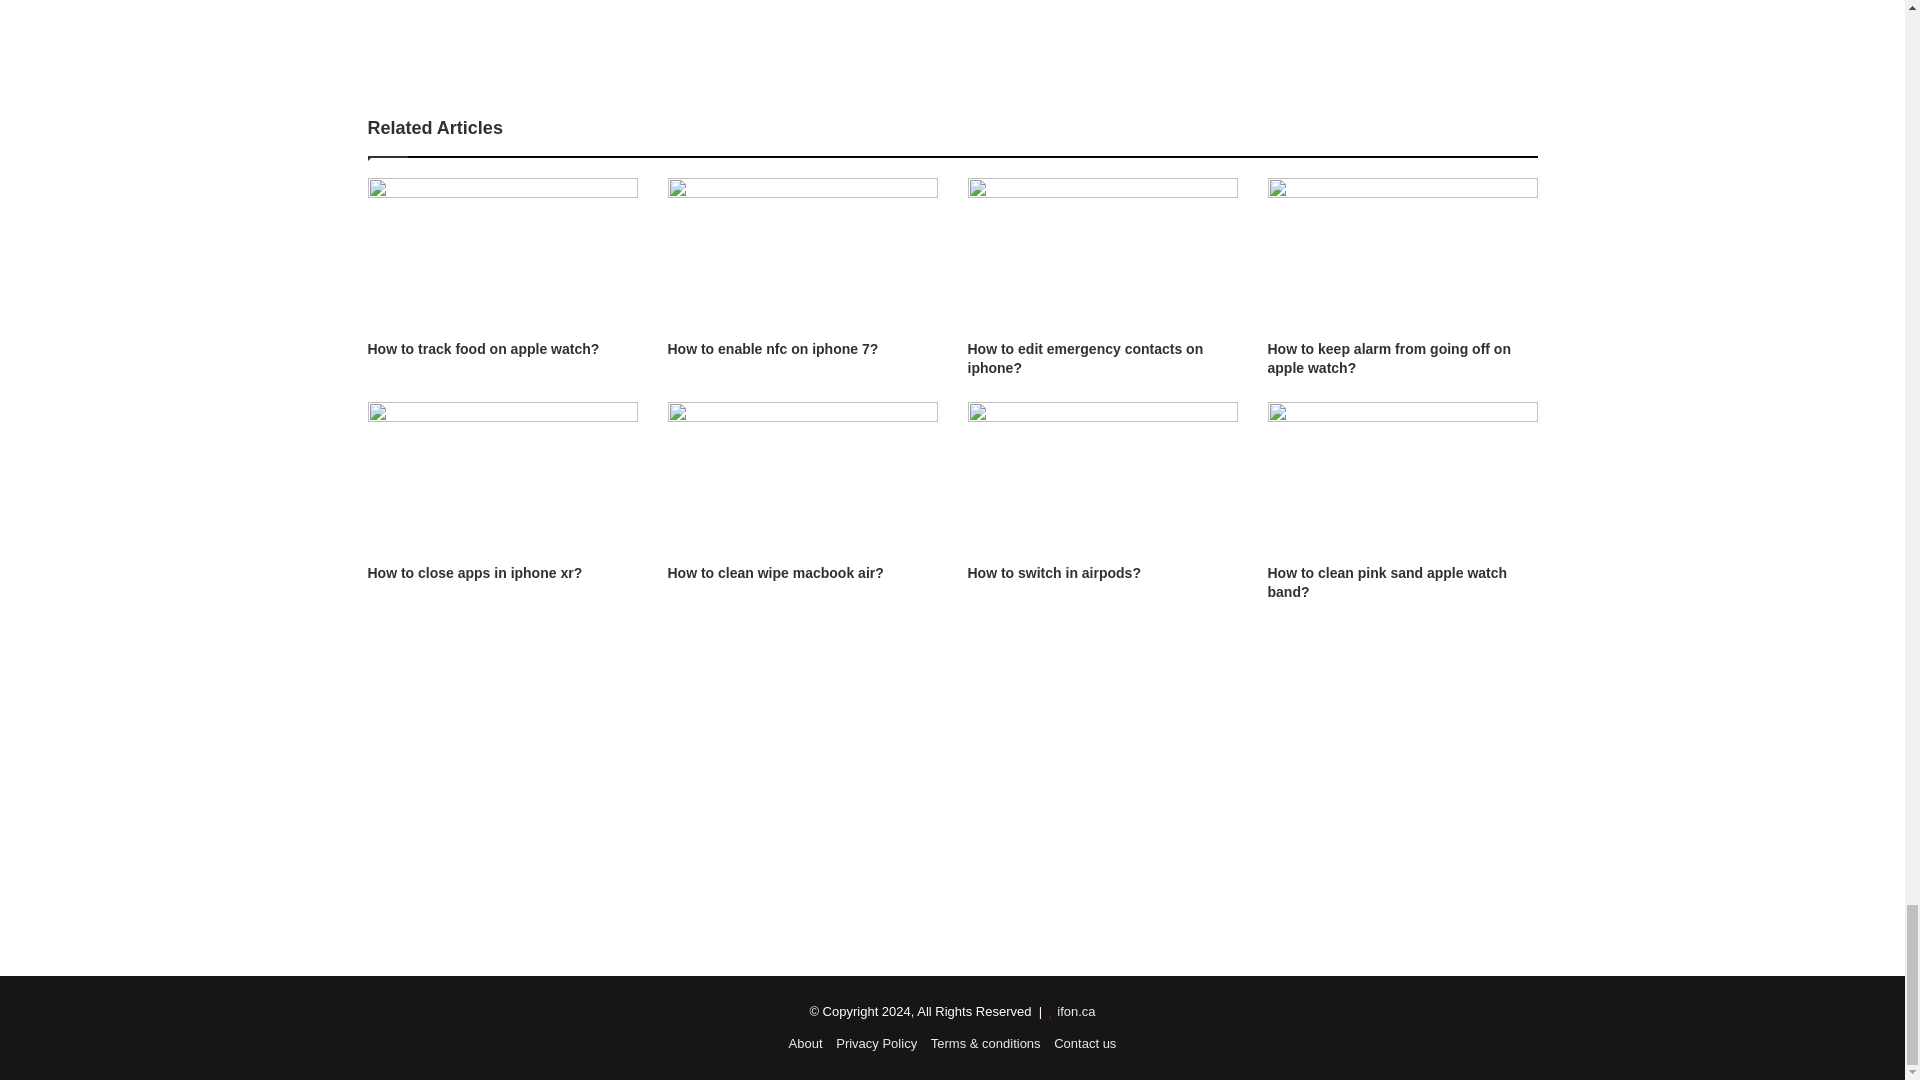 The height and width of the screenshot is (1080, 1920). Describe the element at coordinates (806, 1042) in the screenshot. I see `About` at that location.